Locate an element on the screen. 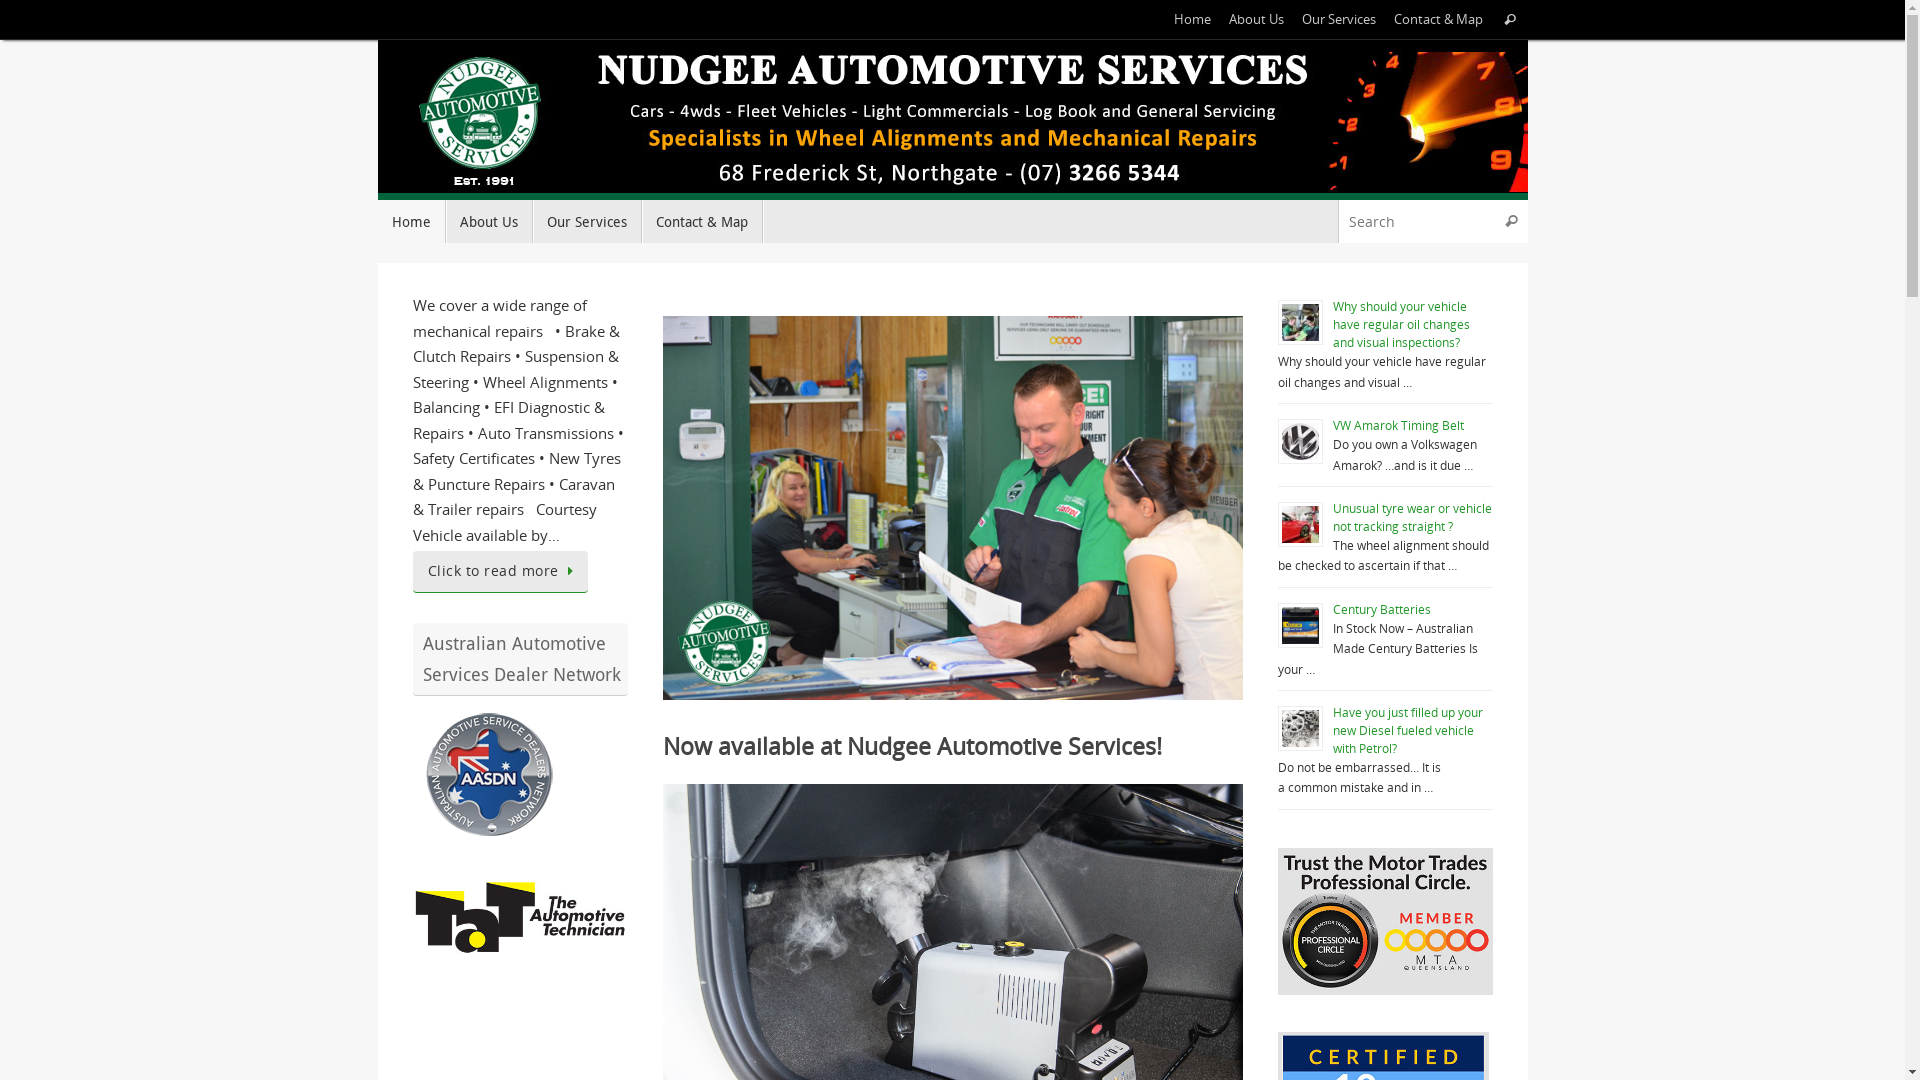 The image size is (1920, 1080). Home is located at coordinates (412, 222).